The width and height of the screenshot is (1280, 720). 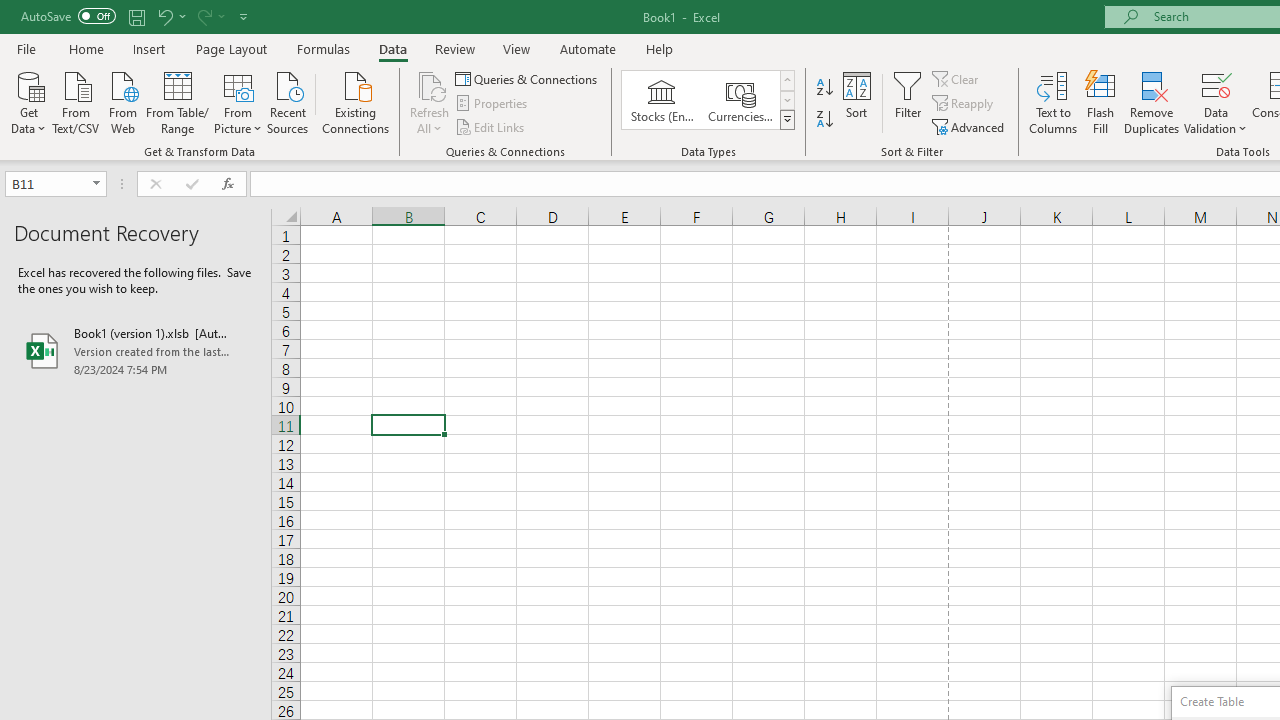 I want to click on Text to Columns..., so click(x=1053, y=102).